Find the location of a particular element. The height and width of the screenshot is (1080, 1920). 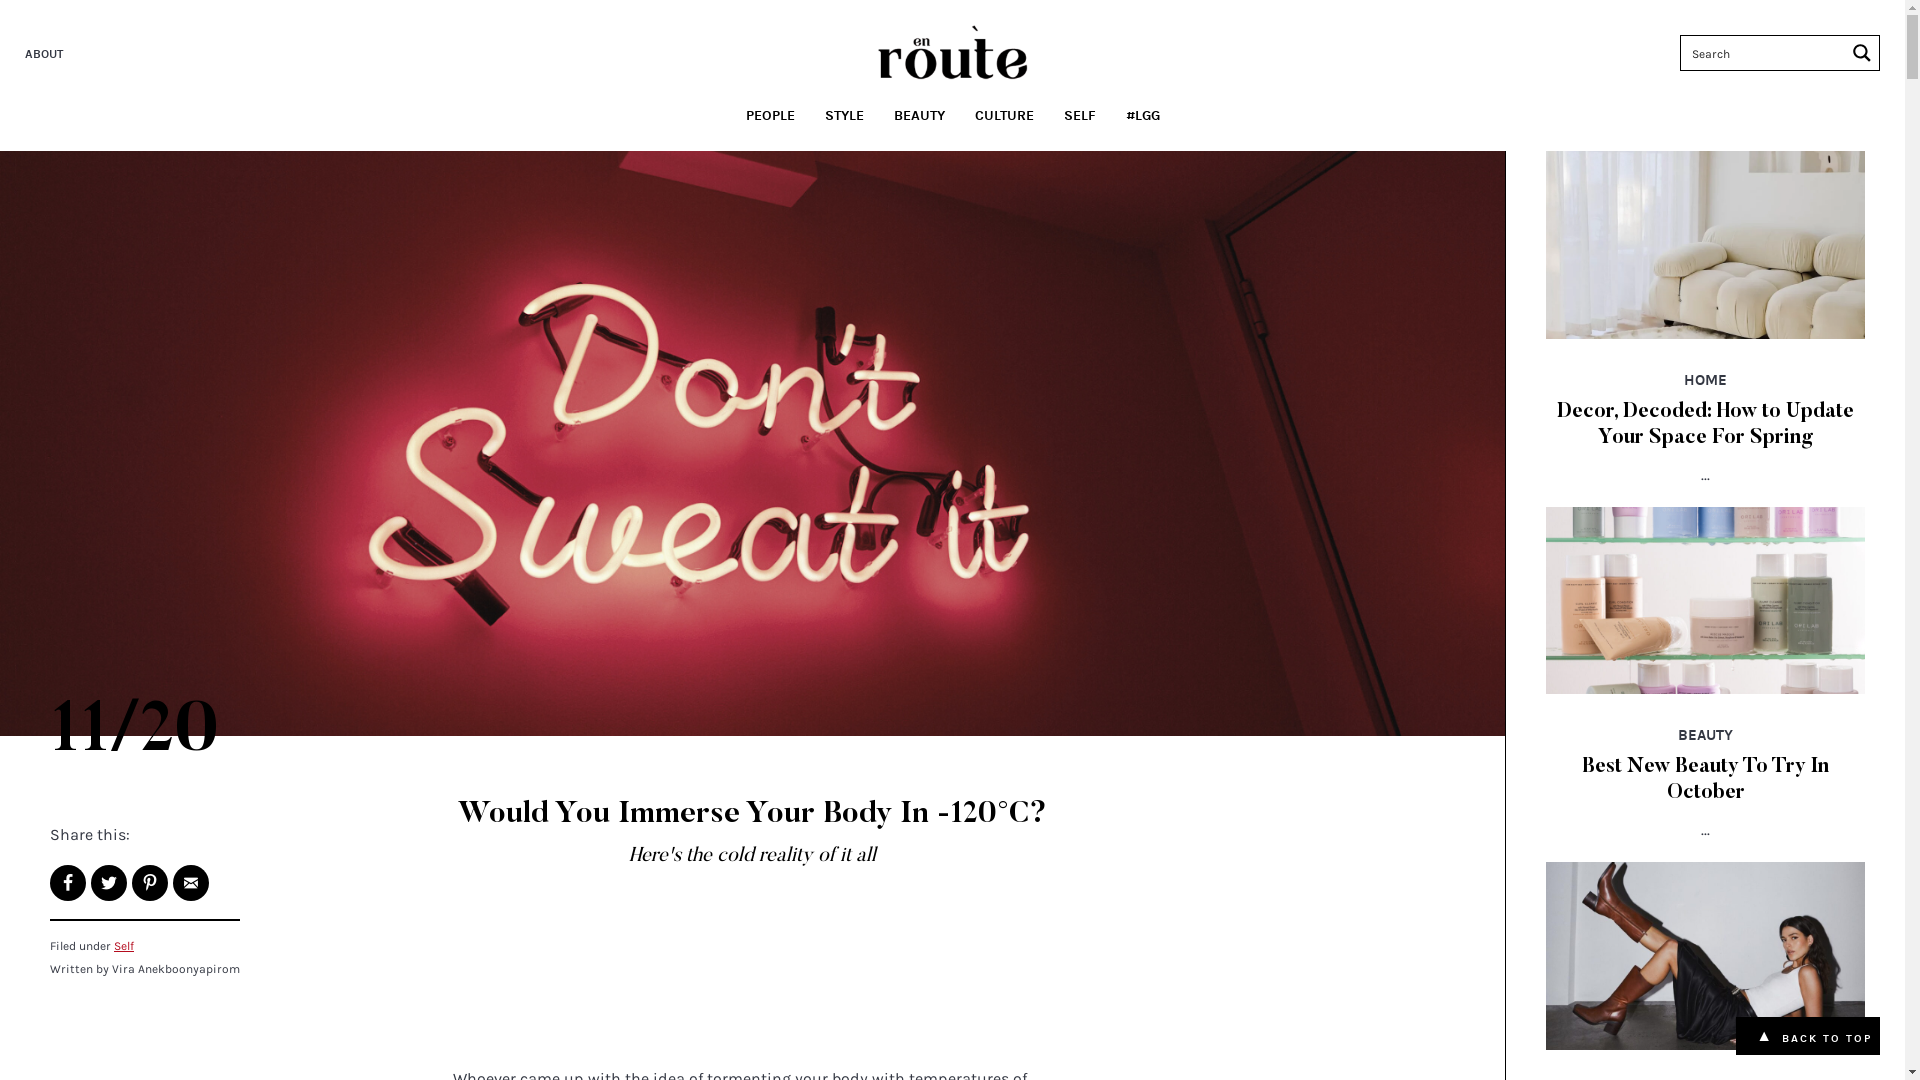

Decor, Decoded: How to Update Your Space For Spring is located at coordinates (1706, 425).